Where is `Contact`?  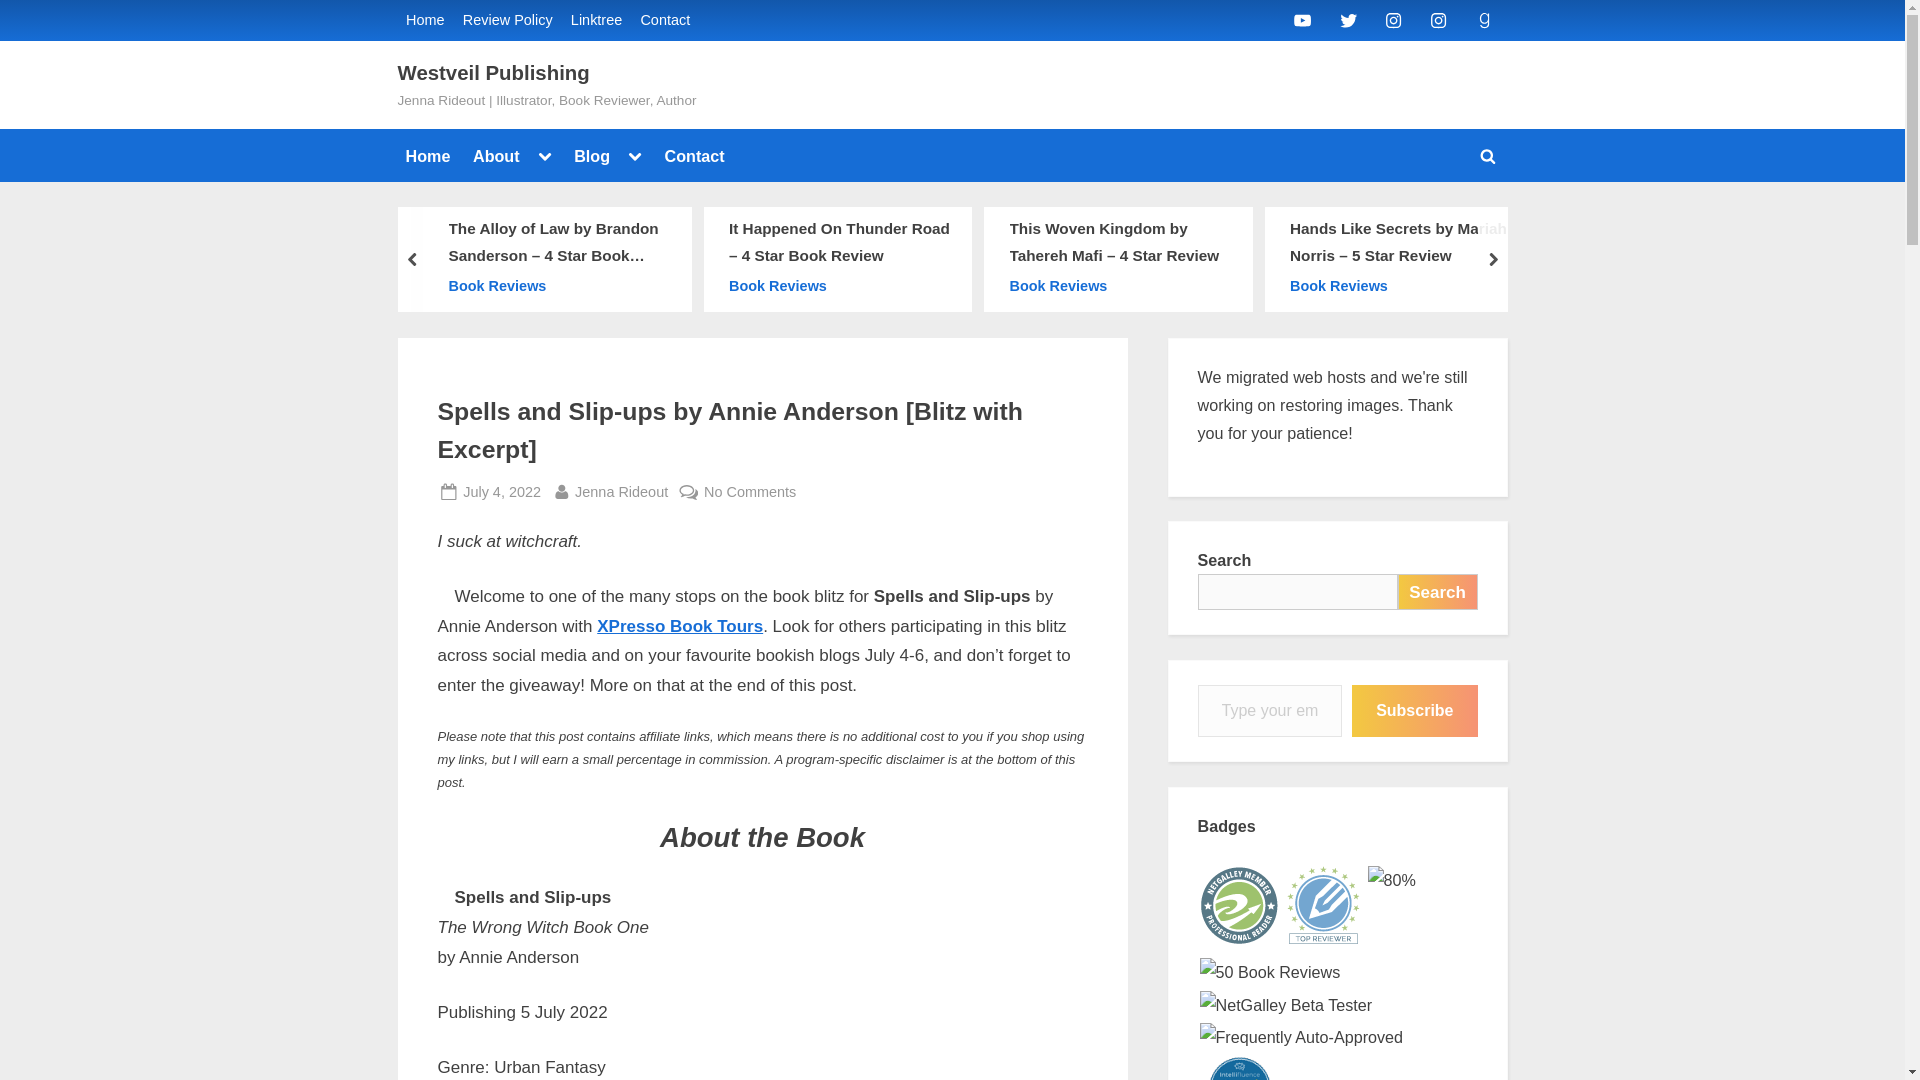
Contact is located at coordinates (694, 156).